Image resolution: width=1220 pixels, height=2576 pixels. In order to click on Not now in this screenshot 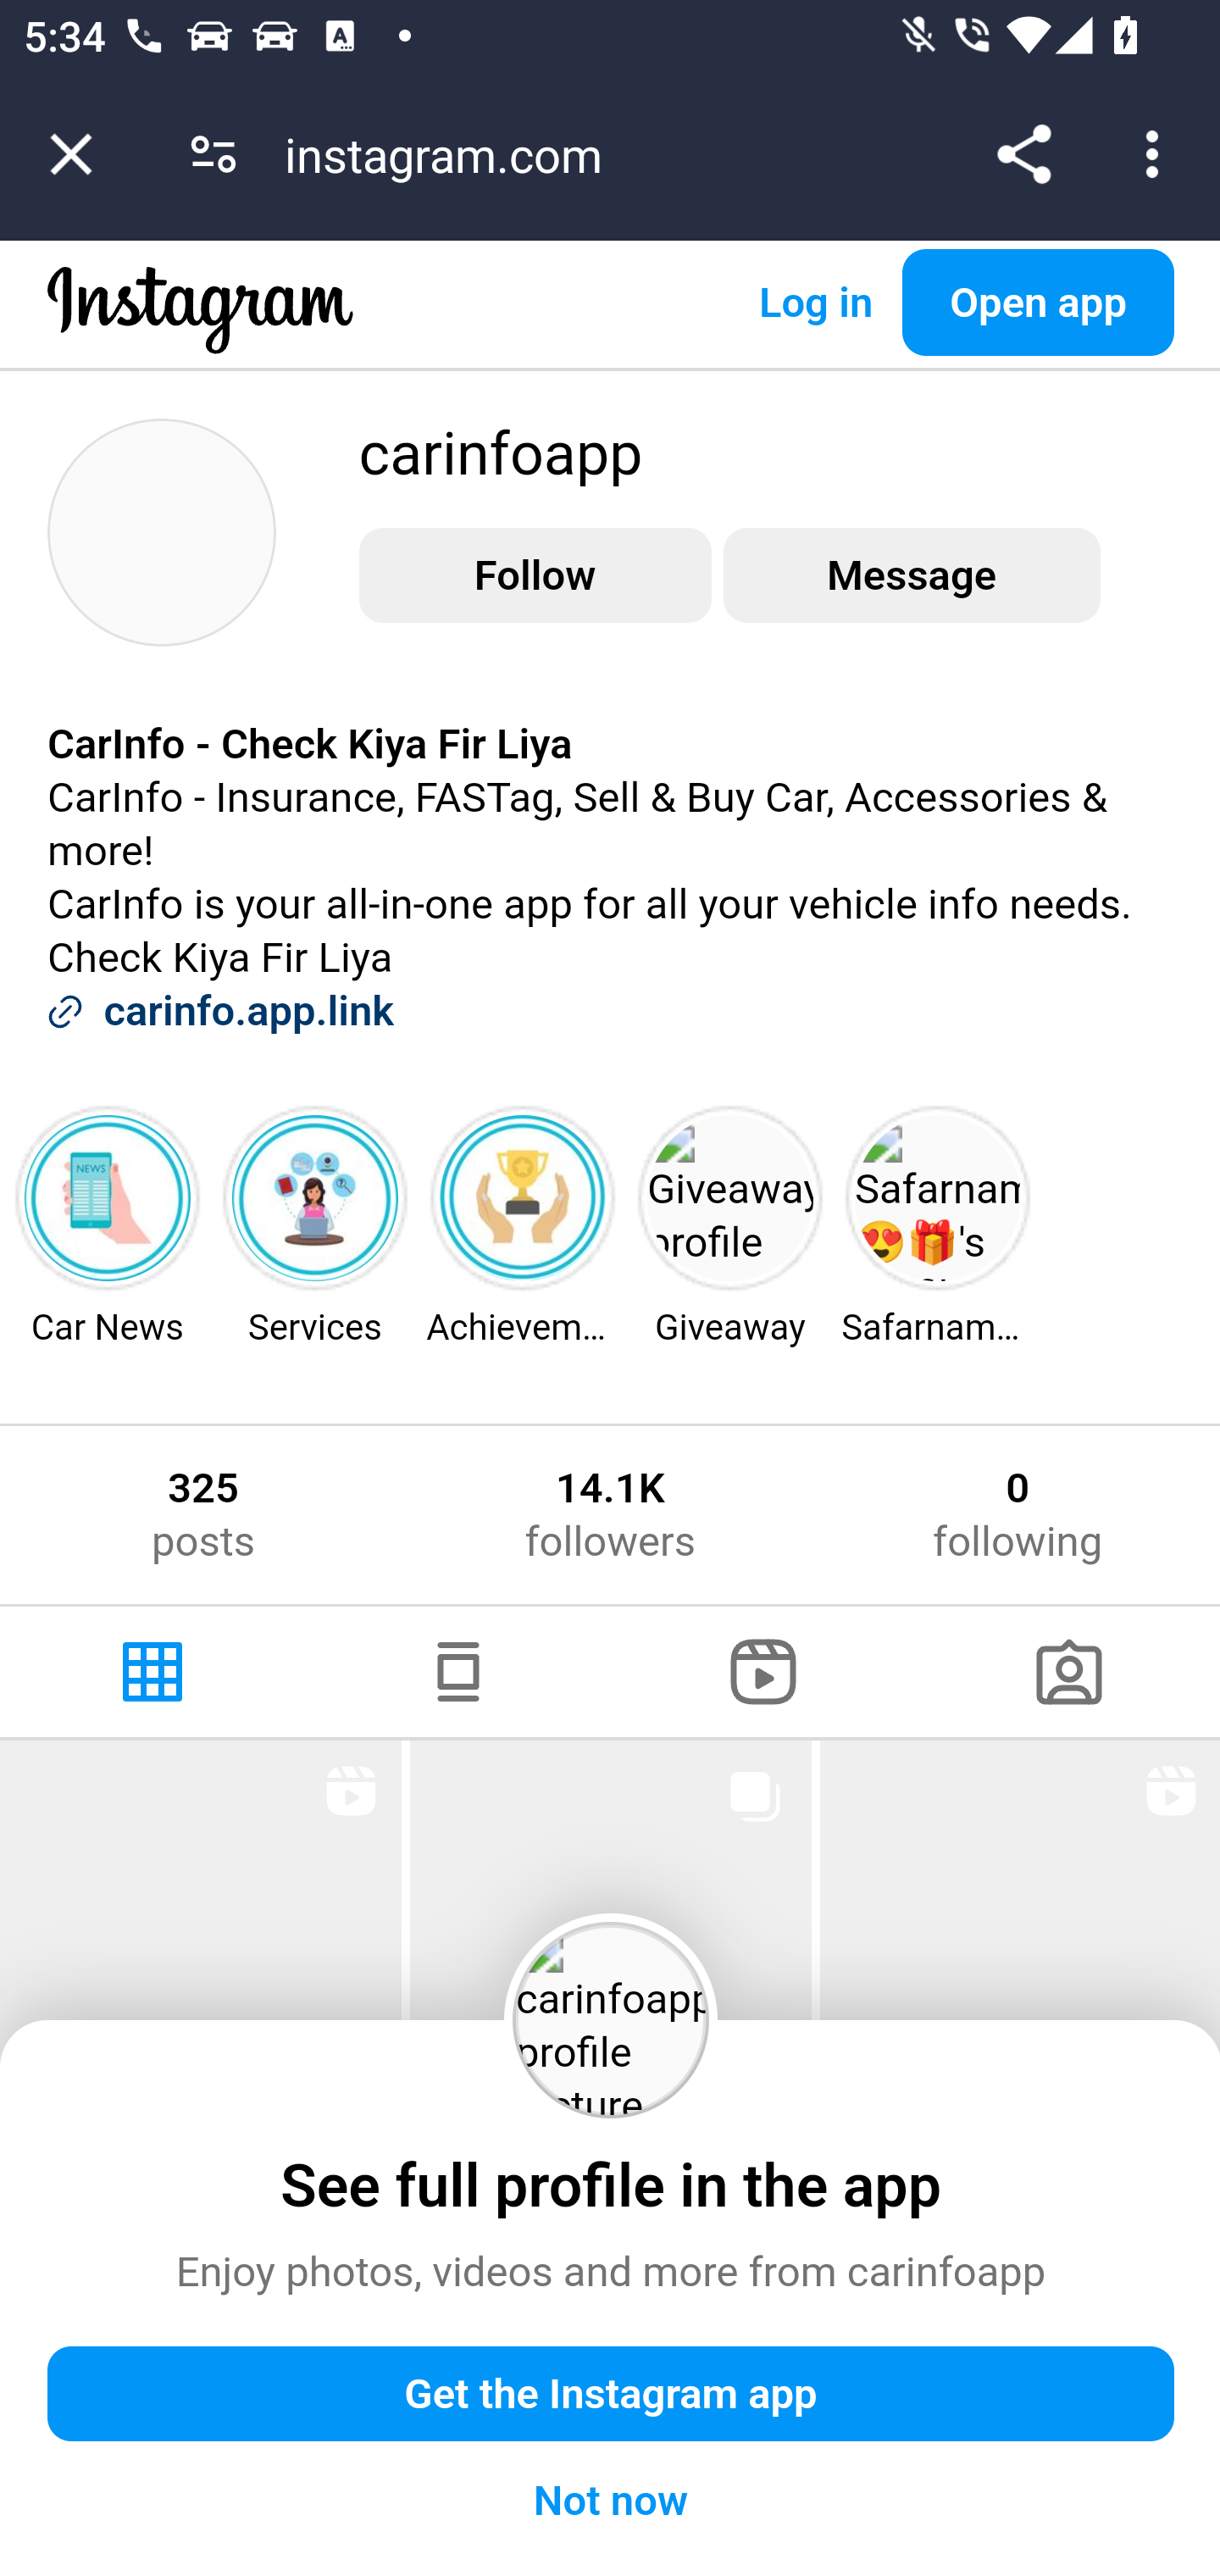, I will do `click(612, 2501)`.